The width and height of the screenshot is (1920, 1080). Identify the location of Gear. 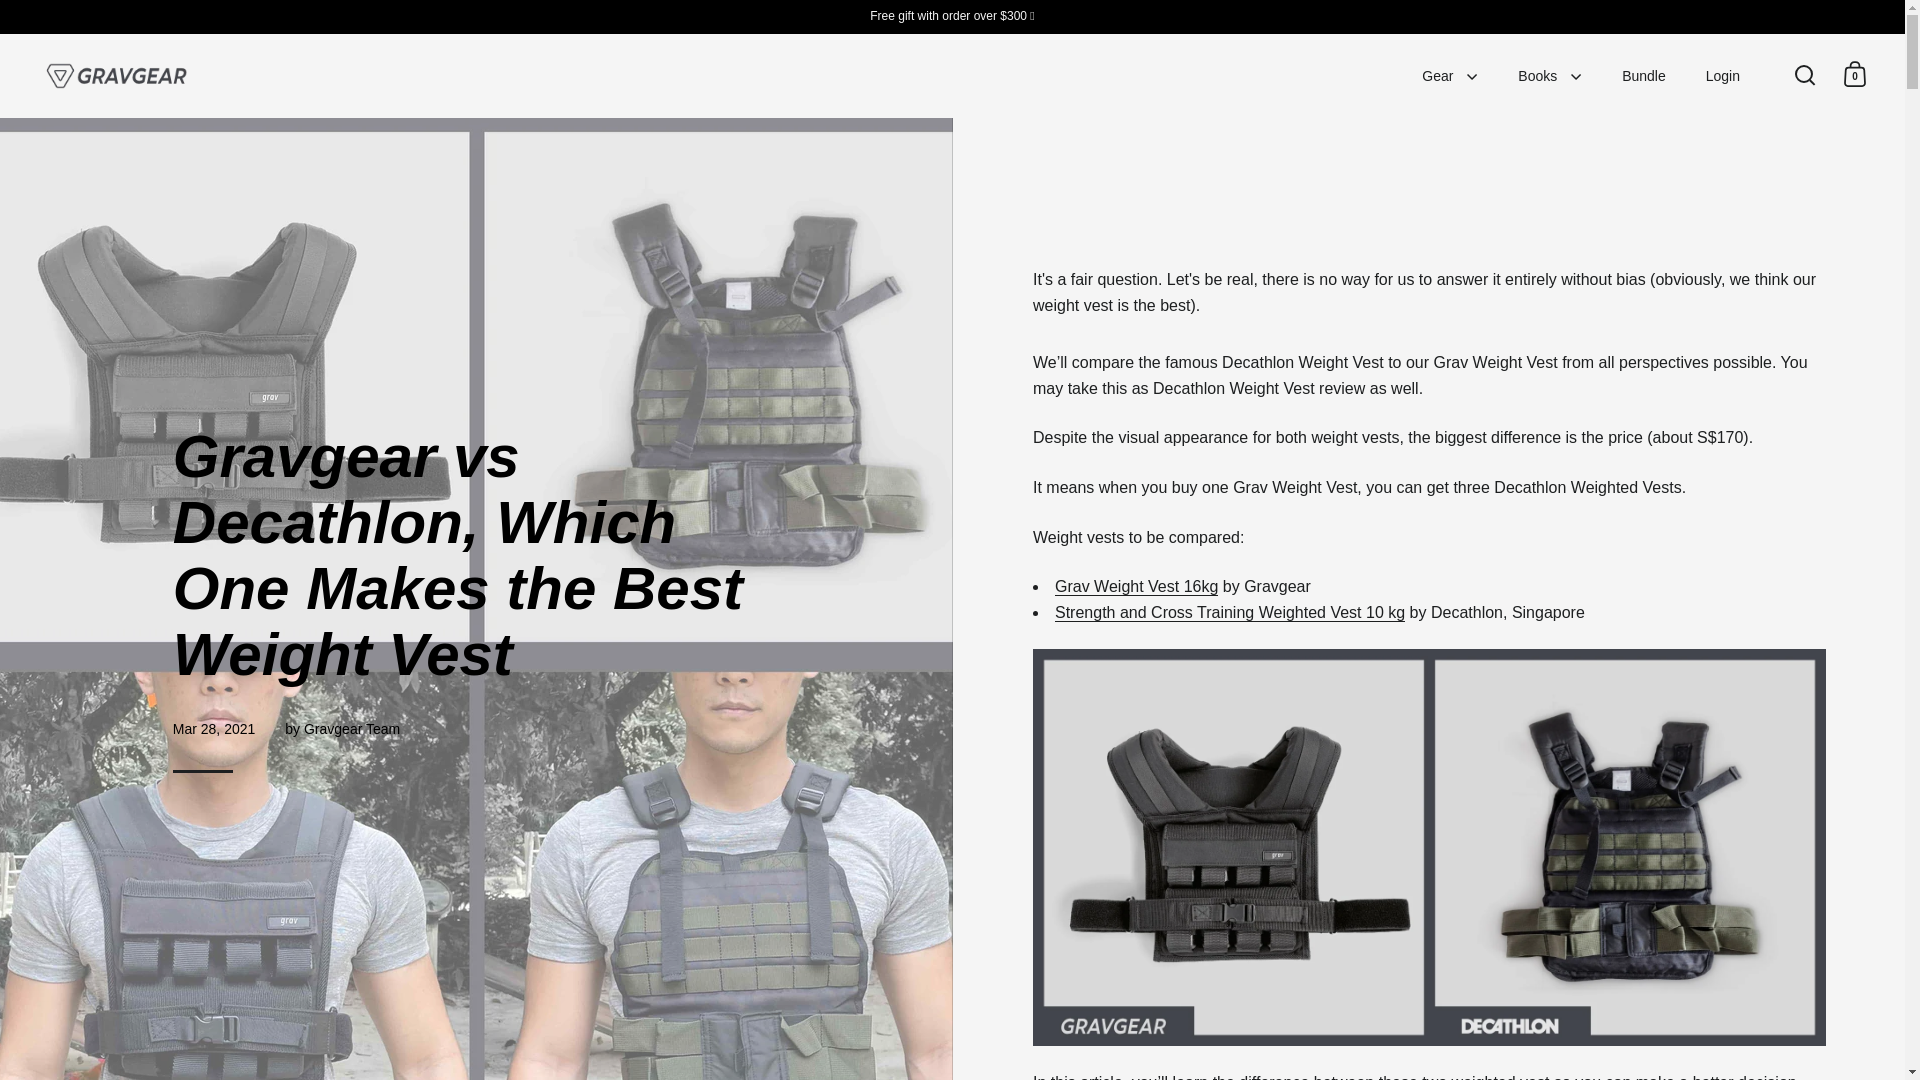
(1449, 76).